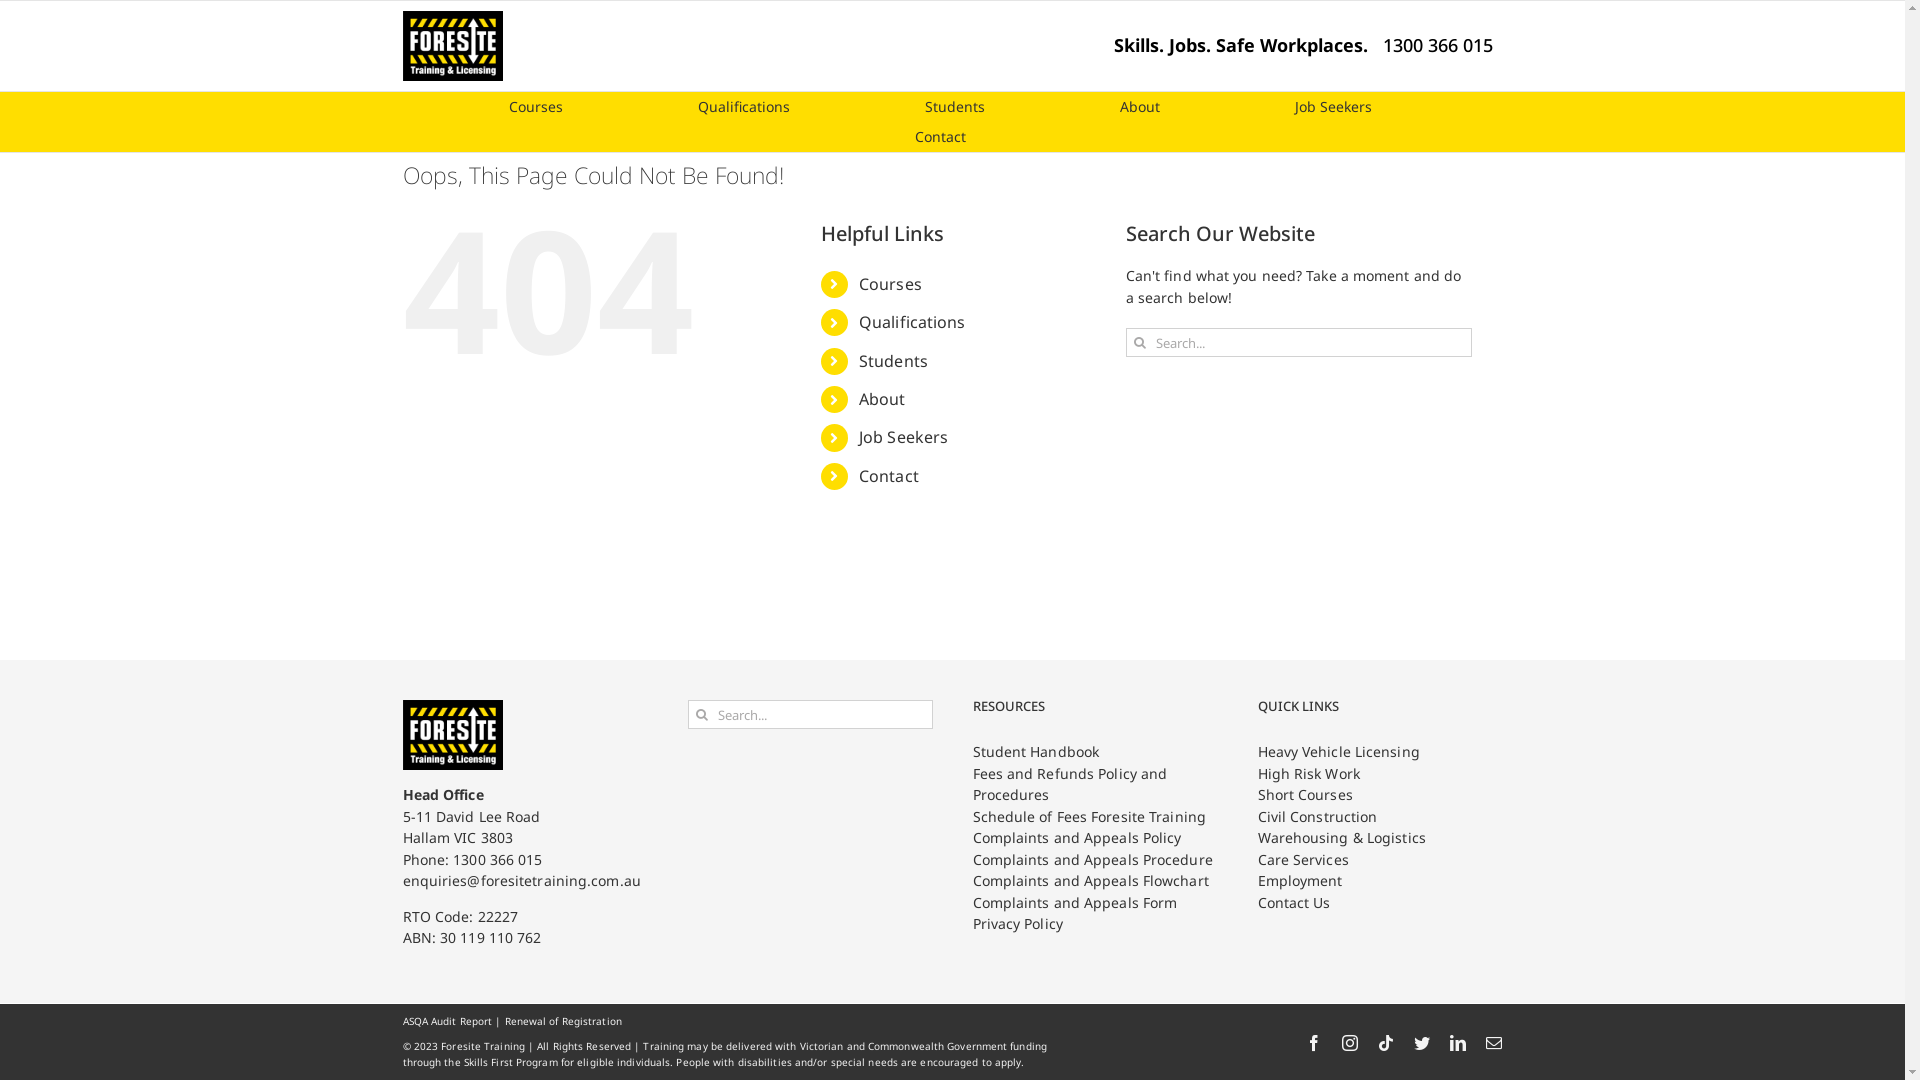 The width and height of the screenshot is (1920, 1080). Describe the element at coordinates (1094, 924) in the screenshot. I see `Privacy Policy` at that location.